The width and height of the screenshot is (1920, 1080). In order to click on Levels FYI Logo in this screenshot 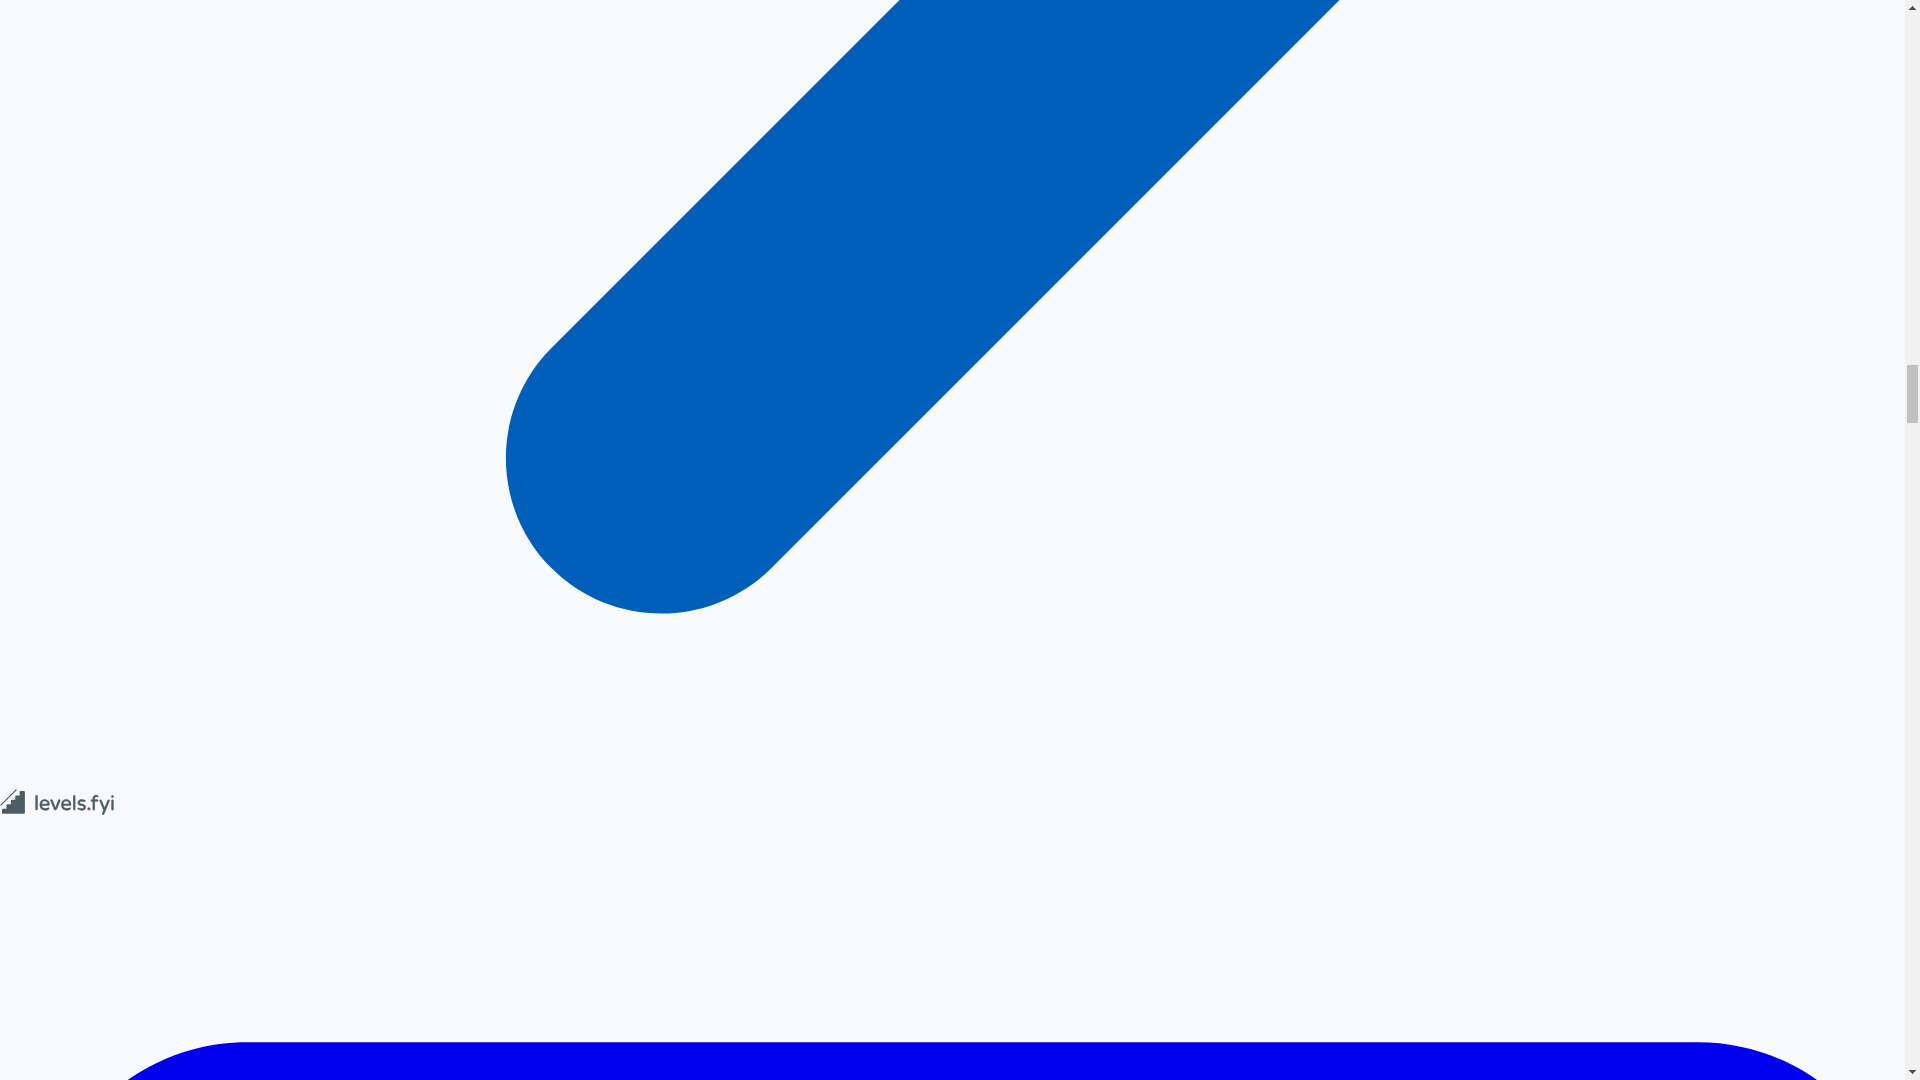, I will do `click(58, 810)`.